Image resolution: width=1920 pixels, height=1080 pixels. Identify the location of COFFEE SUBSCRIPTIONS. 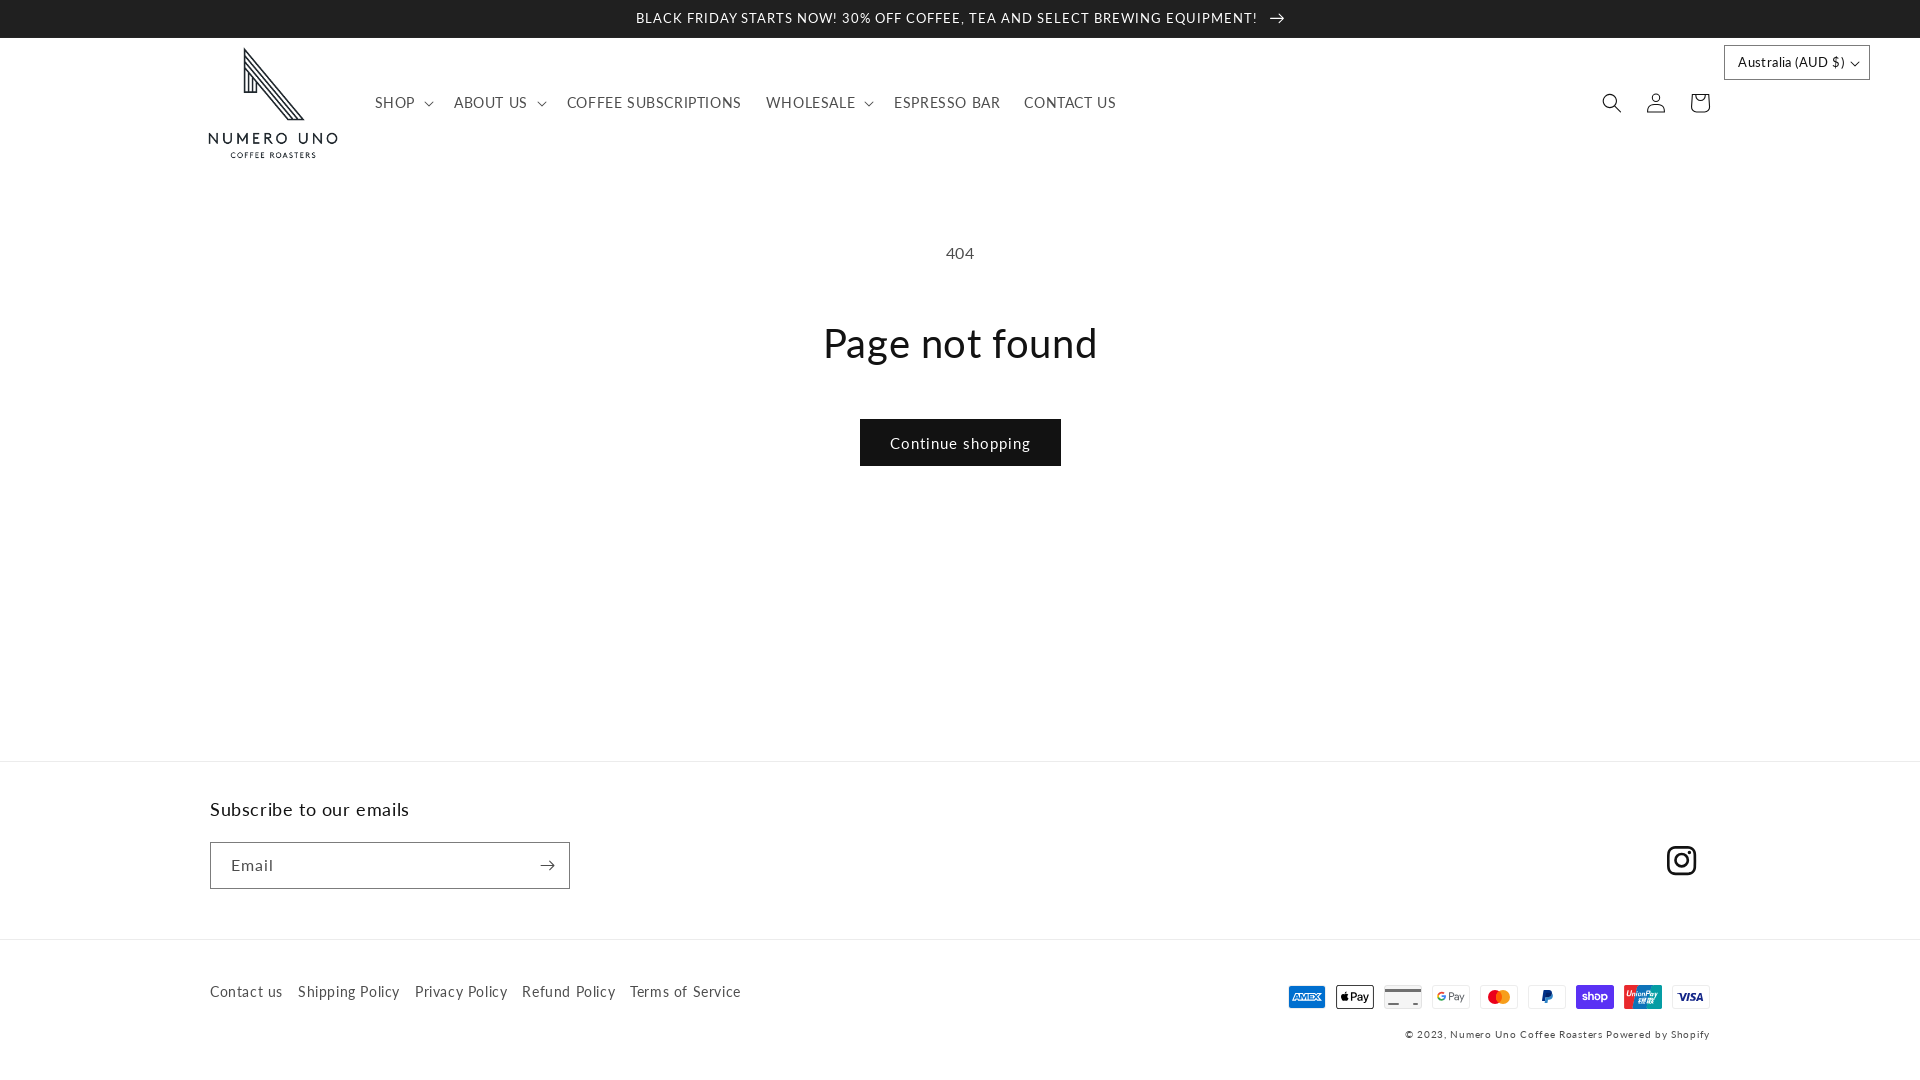
(654, 103).